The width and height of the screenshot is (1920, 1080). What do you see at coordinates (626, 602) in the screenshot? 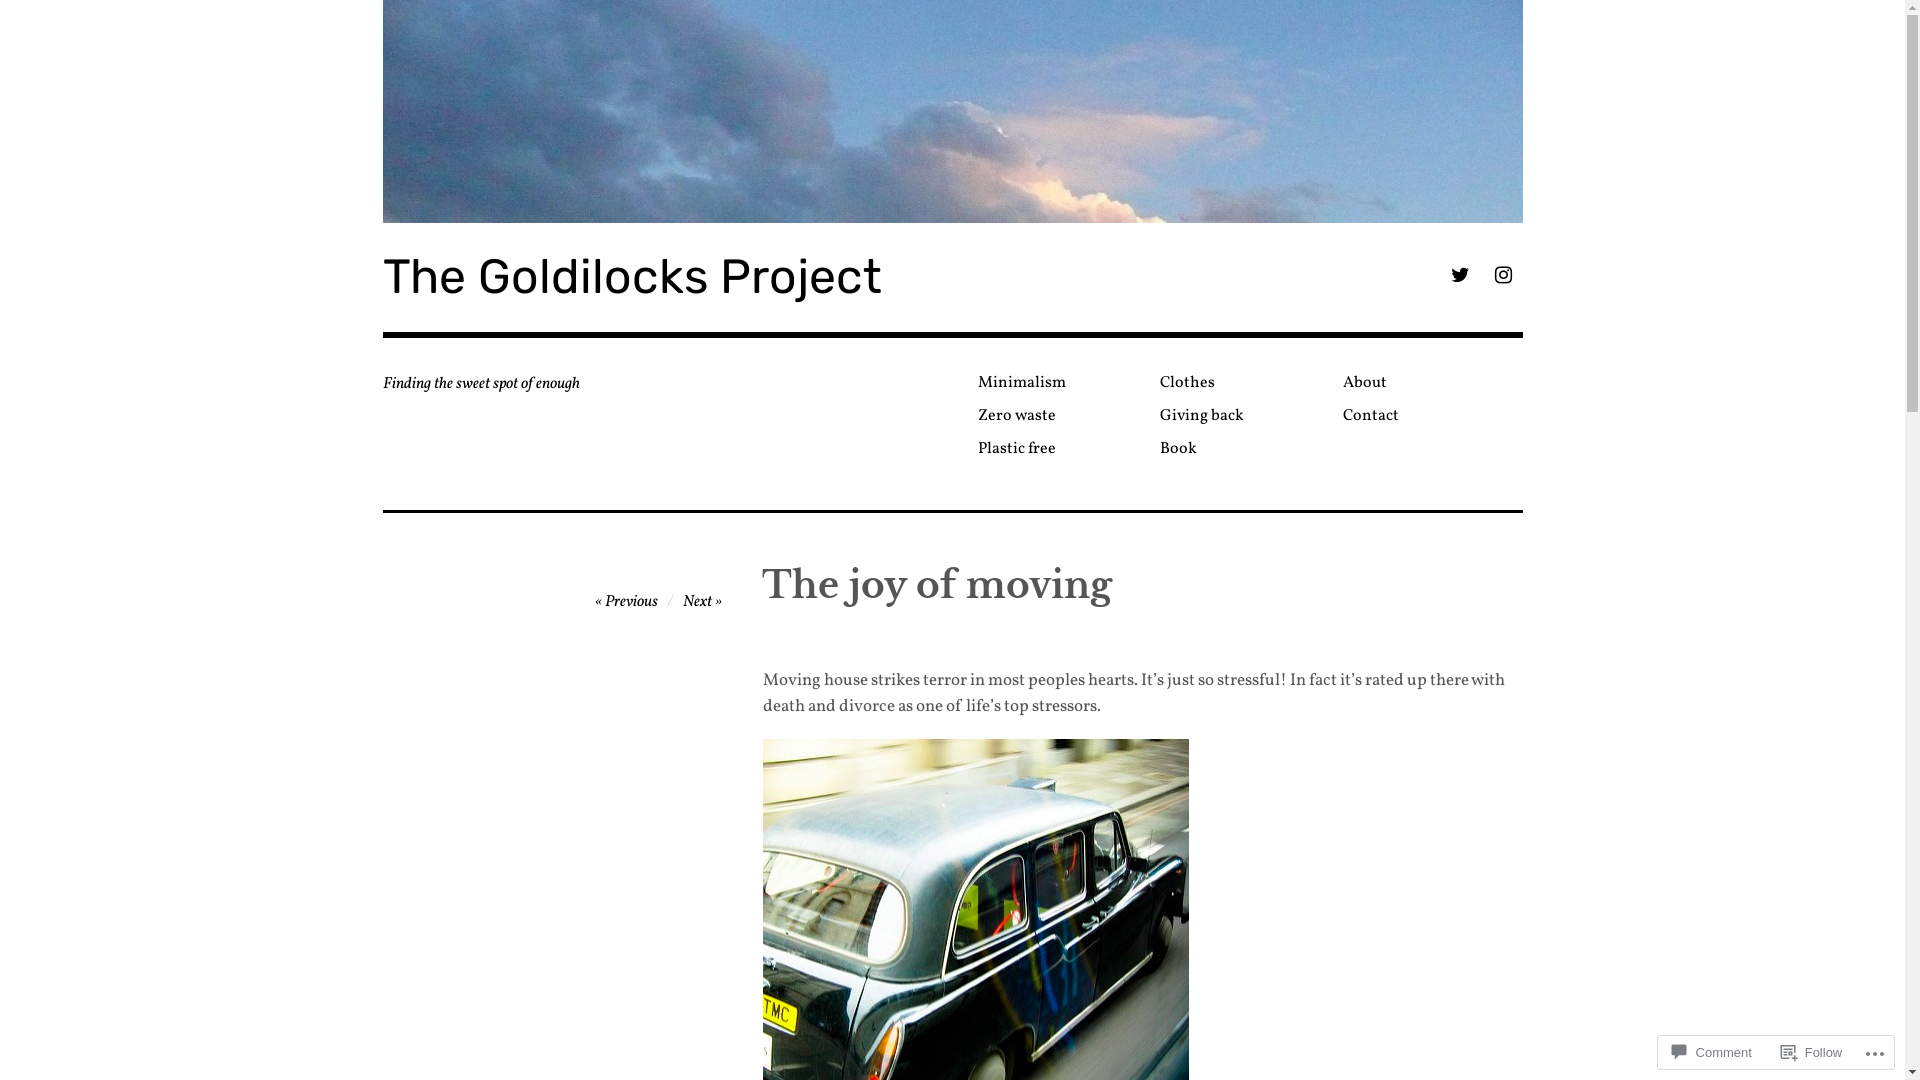
I see `Previous` at bounding box center [626, 602].